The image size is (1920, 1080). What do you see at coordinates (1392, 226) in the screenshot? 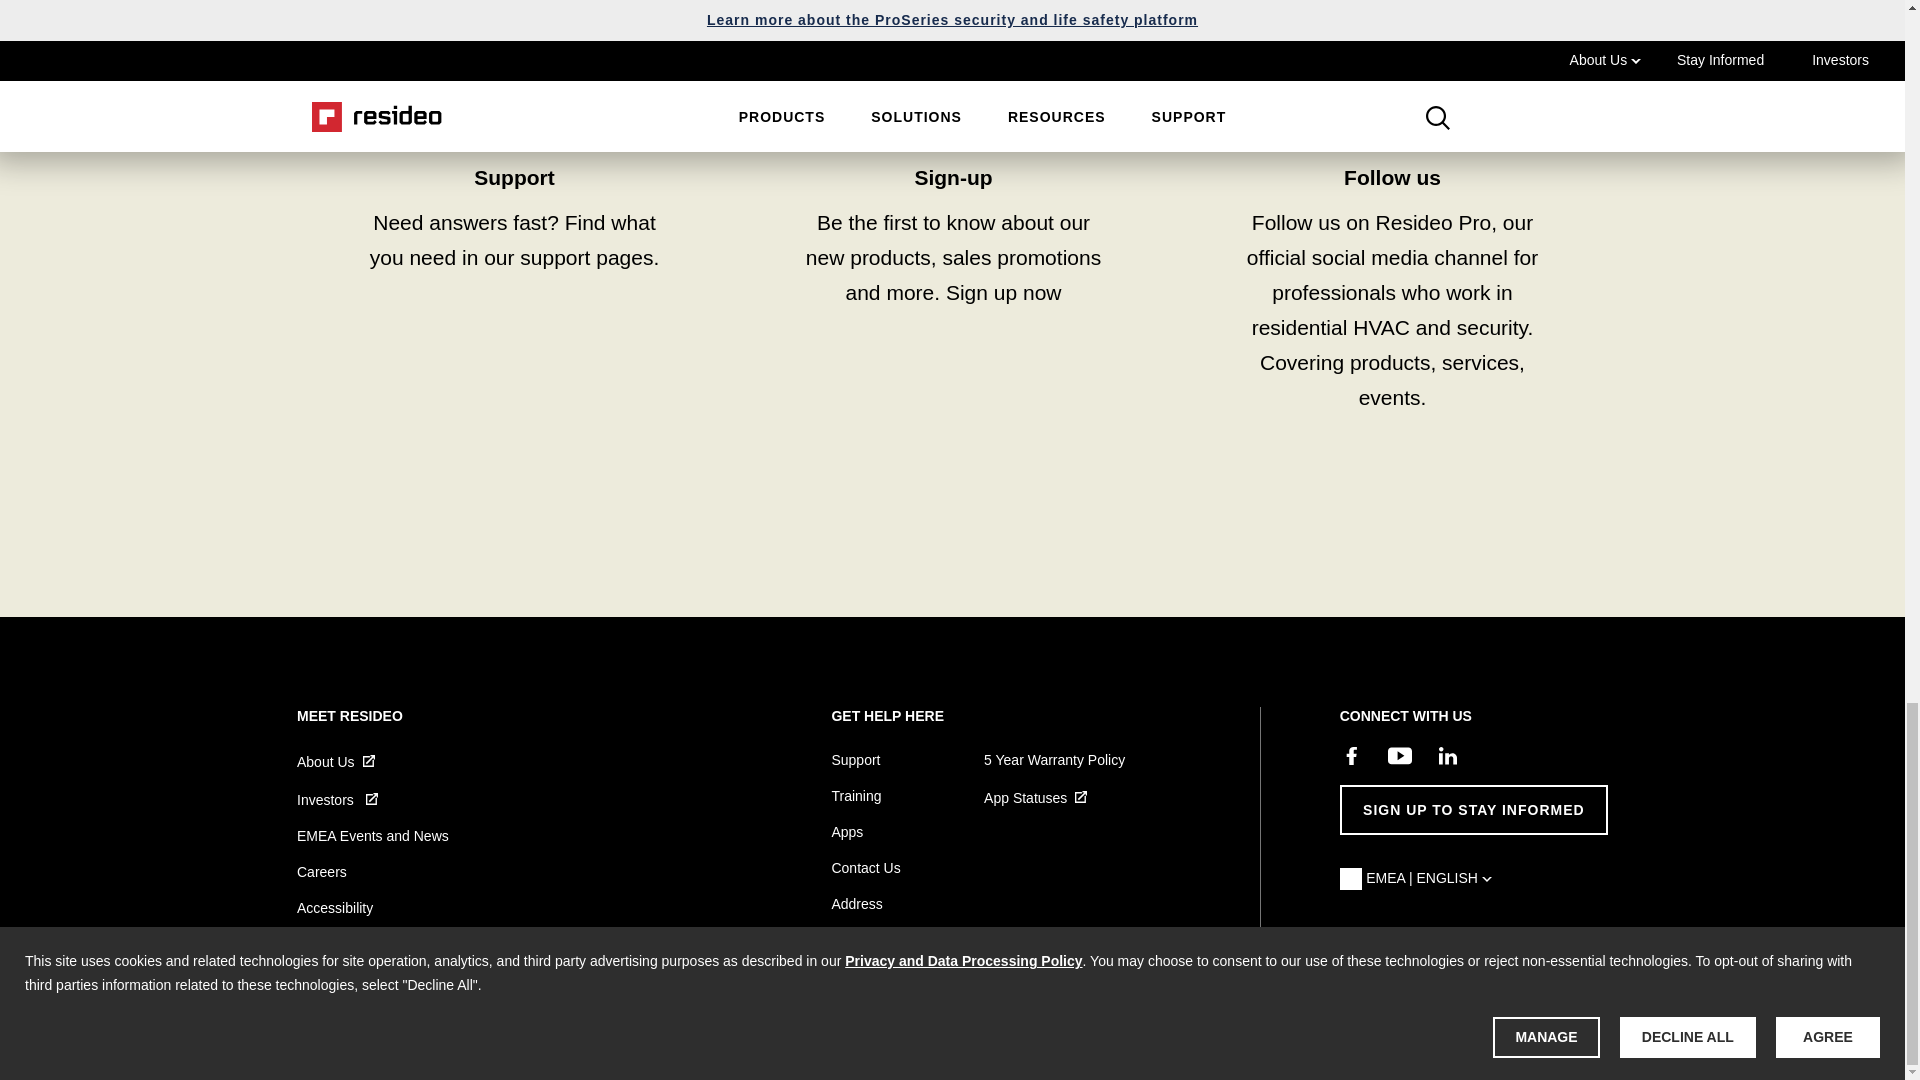
I see `Facebook group page` at bounding box center [1392, 226].